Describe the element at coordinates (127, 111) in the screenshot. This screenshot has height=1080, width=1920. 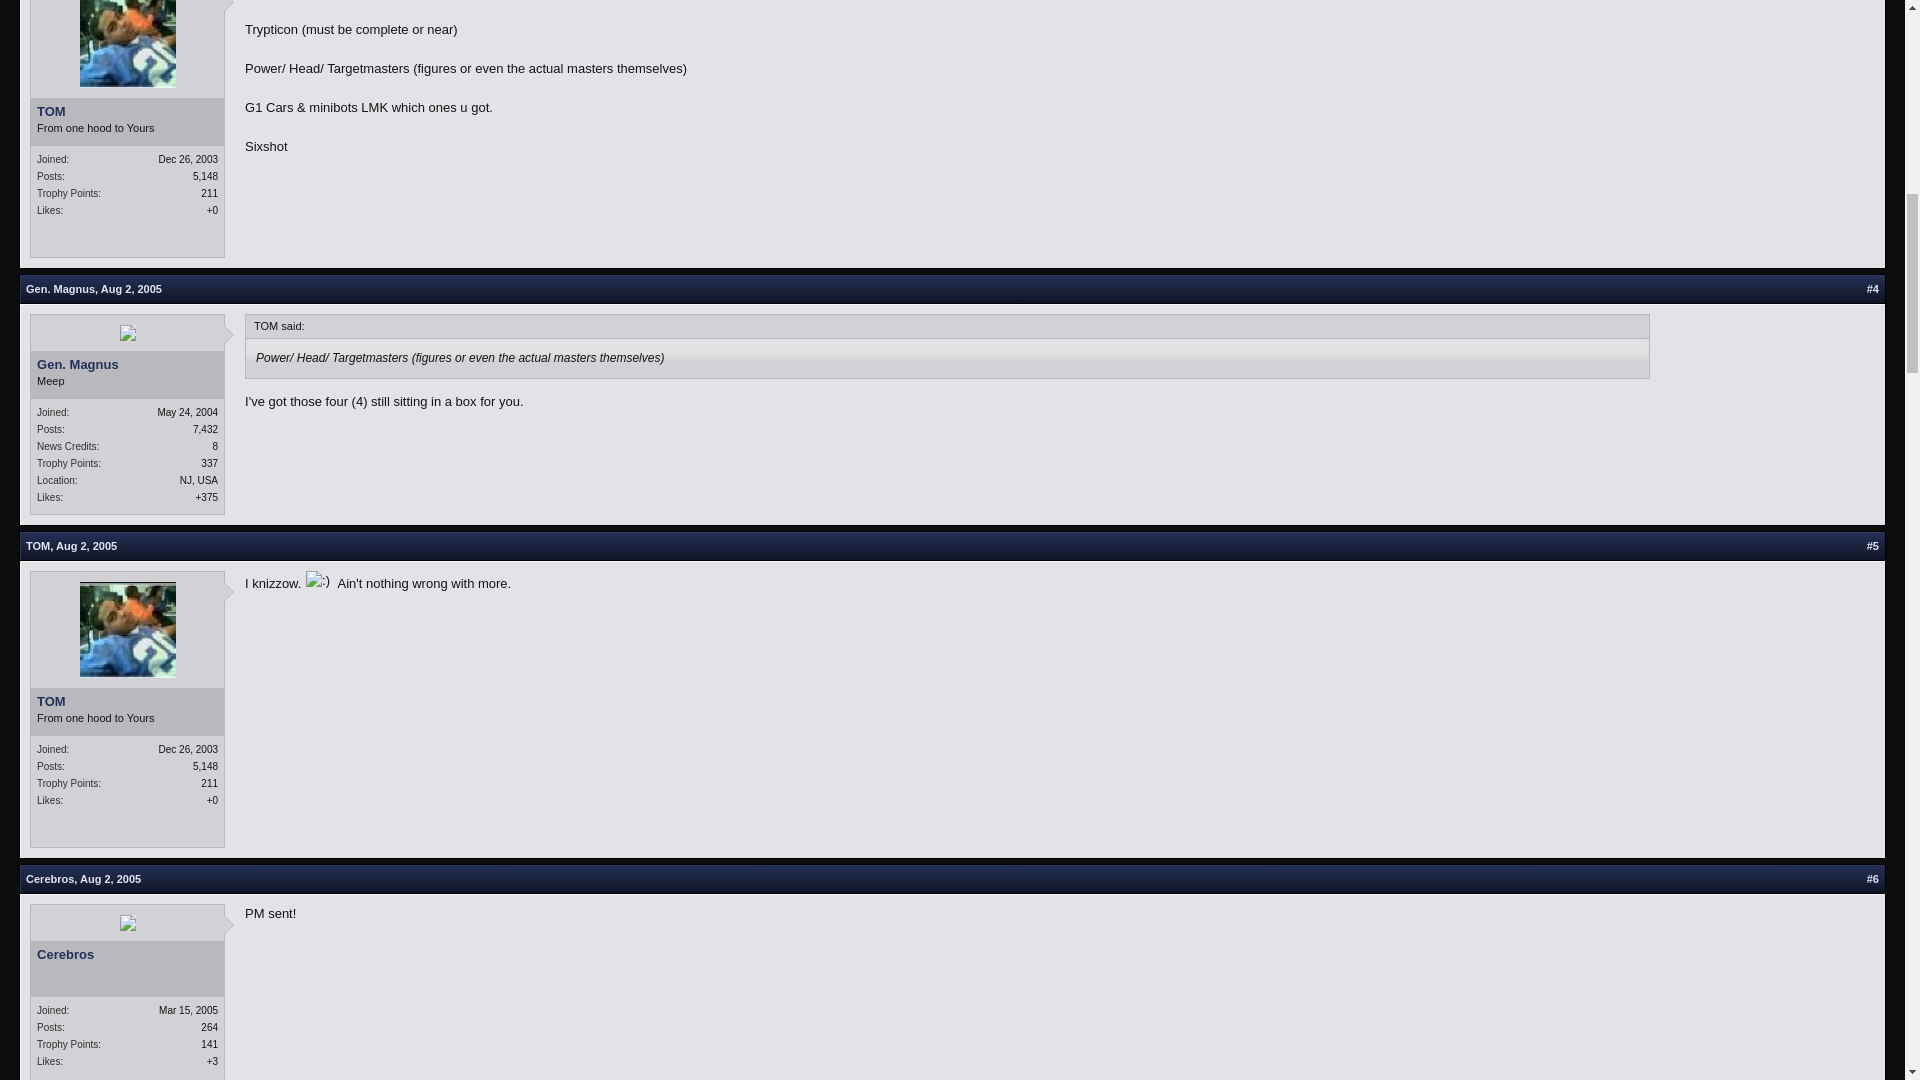
I see `TOM` at that location.